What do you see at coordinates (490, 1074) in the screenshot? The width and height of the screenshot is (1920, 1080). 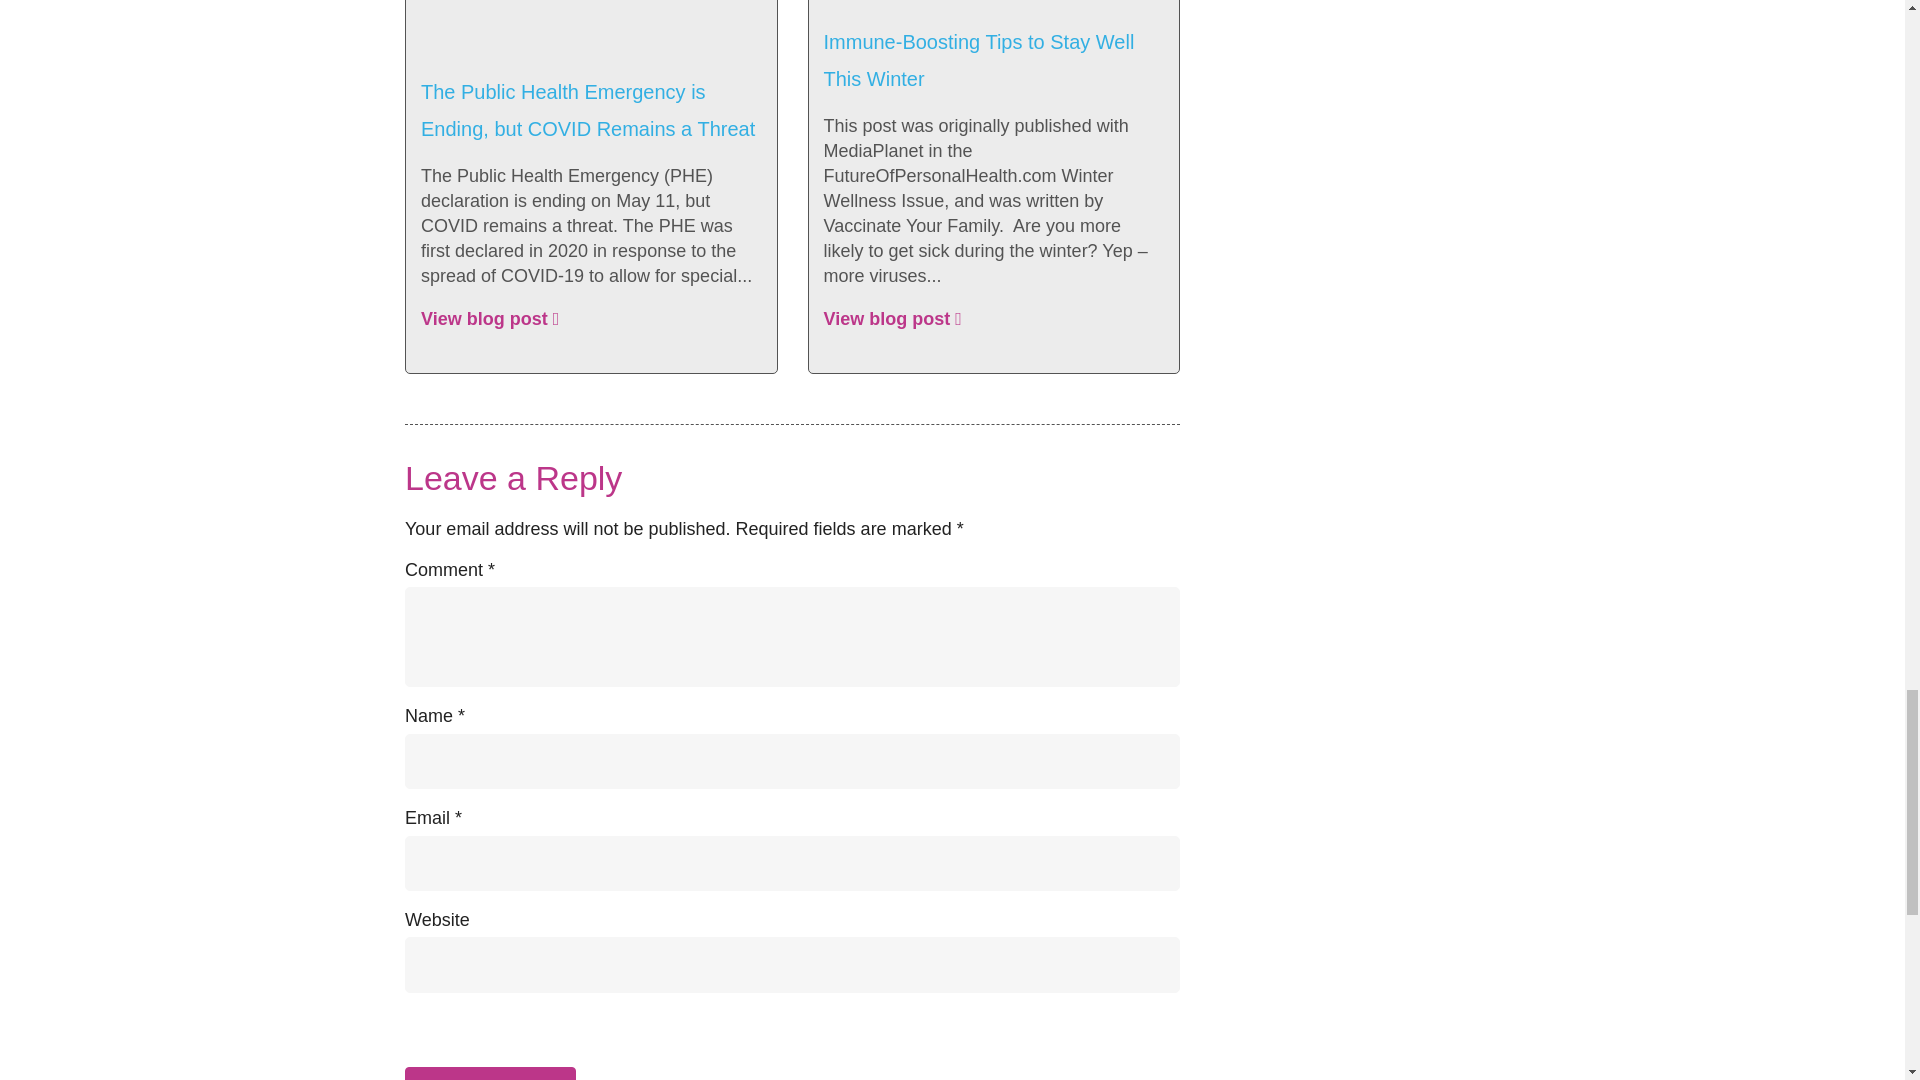 I see `Post Comment` at bounding box center [490, 1074].